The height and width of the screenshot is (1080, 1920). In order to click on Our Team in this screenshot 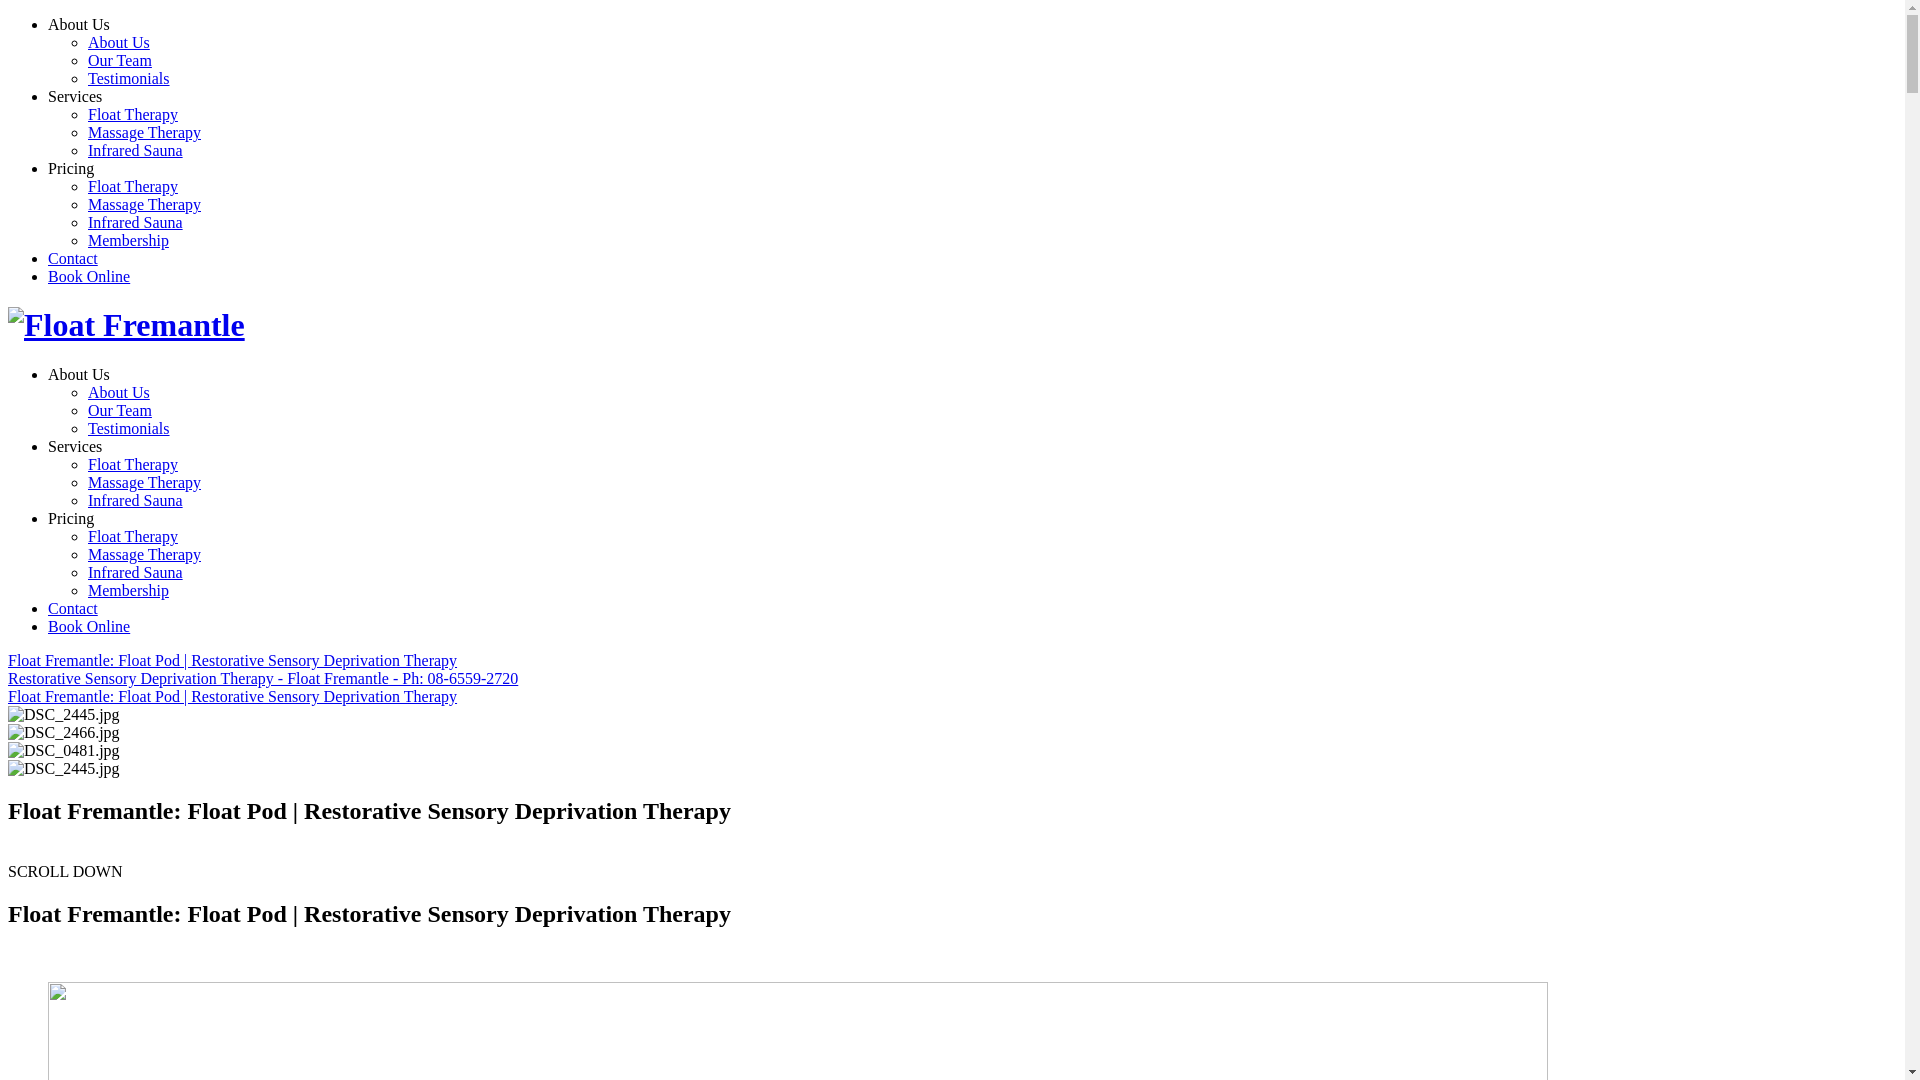, I will do `click(120, 60)`.